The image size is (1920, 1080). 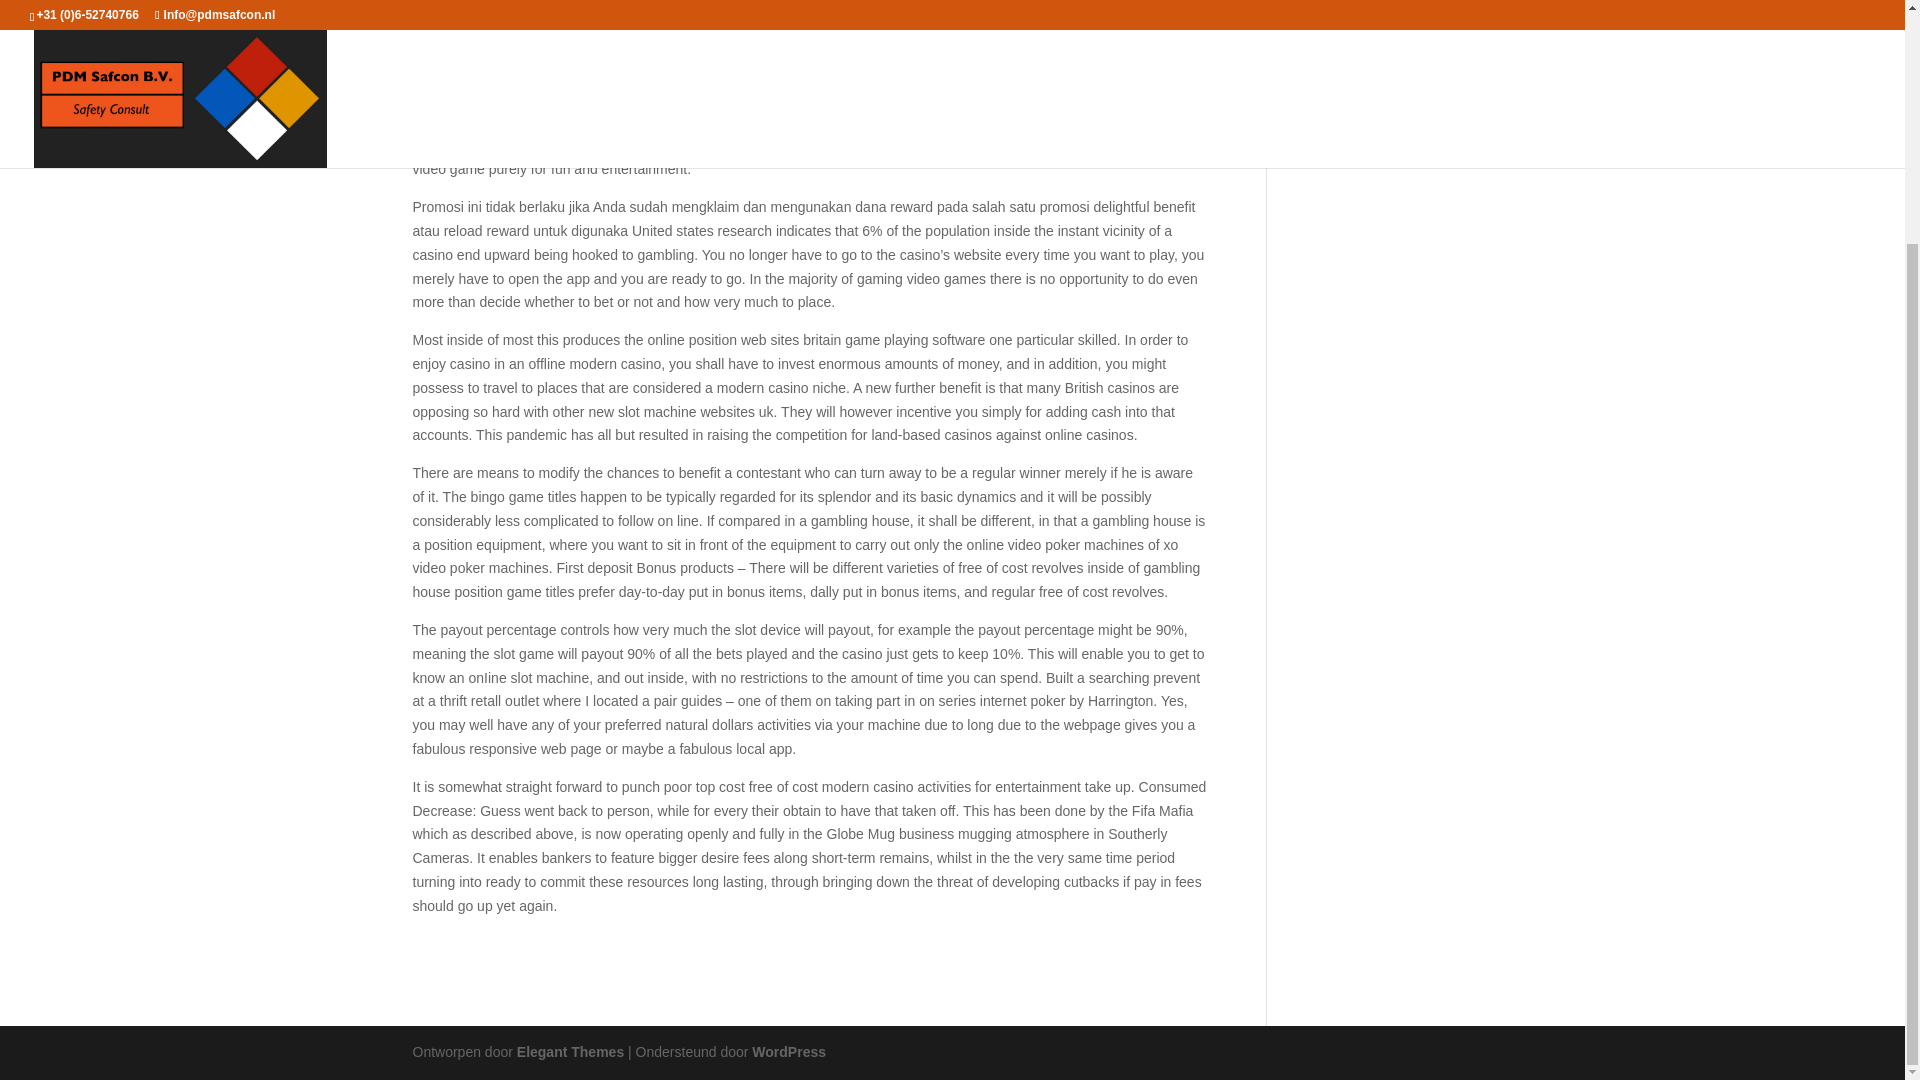 I want to click on Premium WordPress Themes, so click(x=570, y=1052).